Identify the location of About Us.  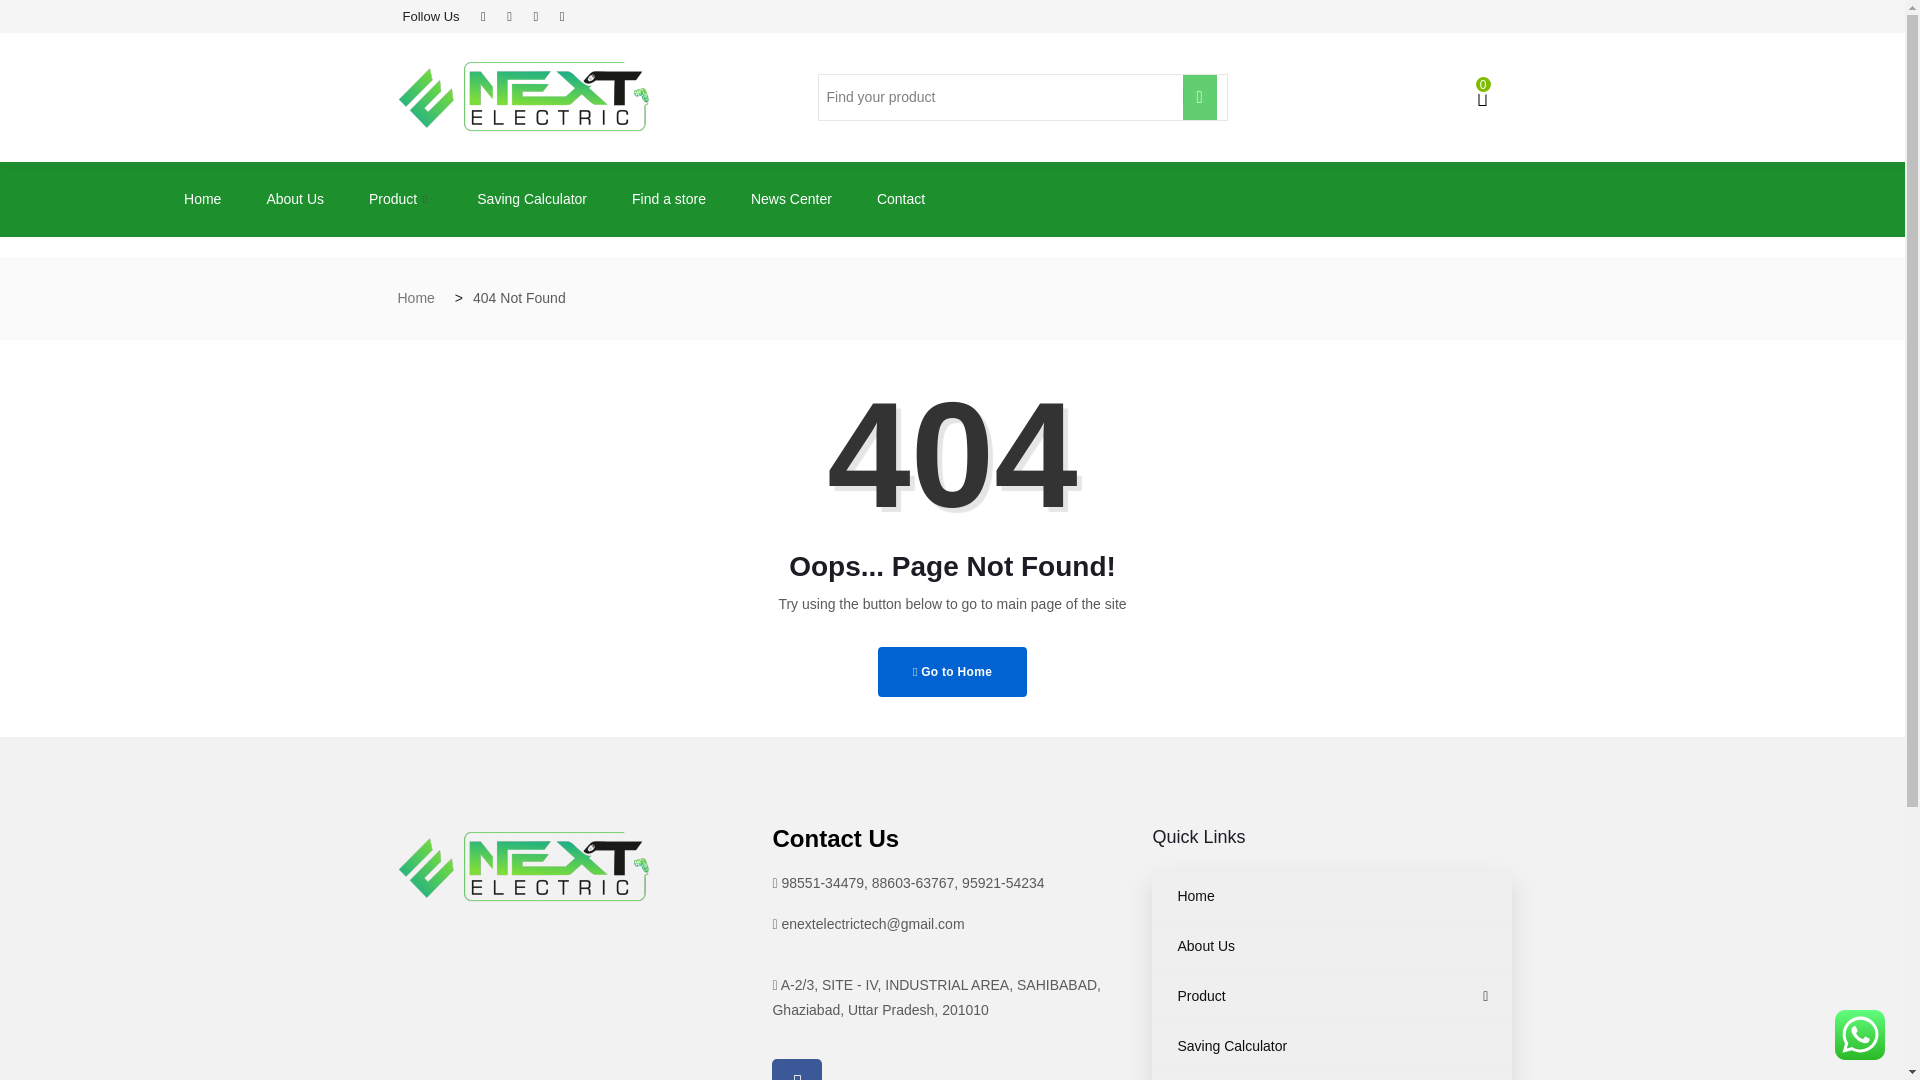
(297, 198).